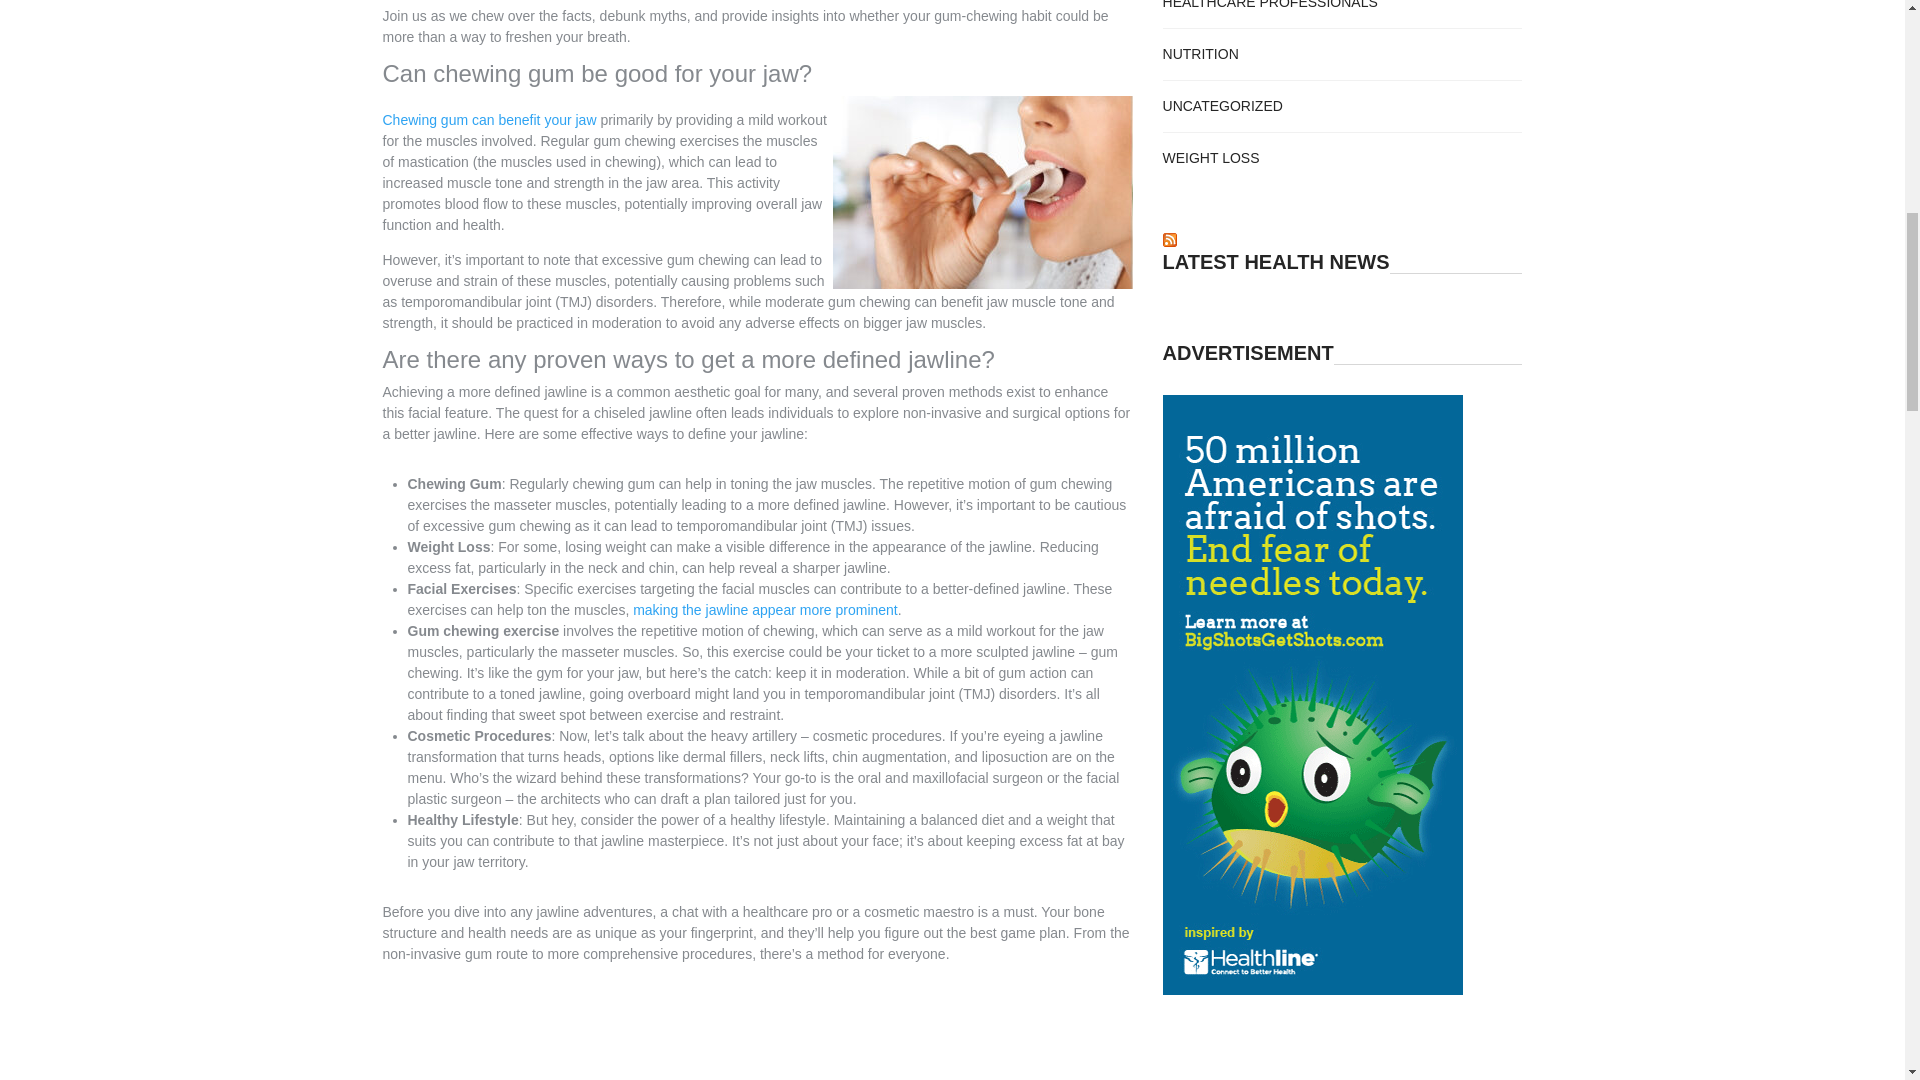 This screenshot has height=1080, width=1920. Describe the element at coordinates (1200, 54) in the screenshot. I see `Blogs about nutrition and healthy eating.` at that location.